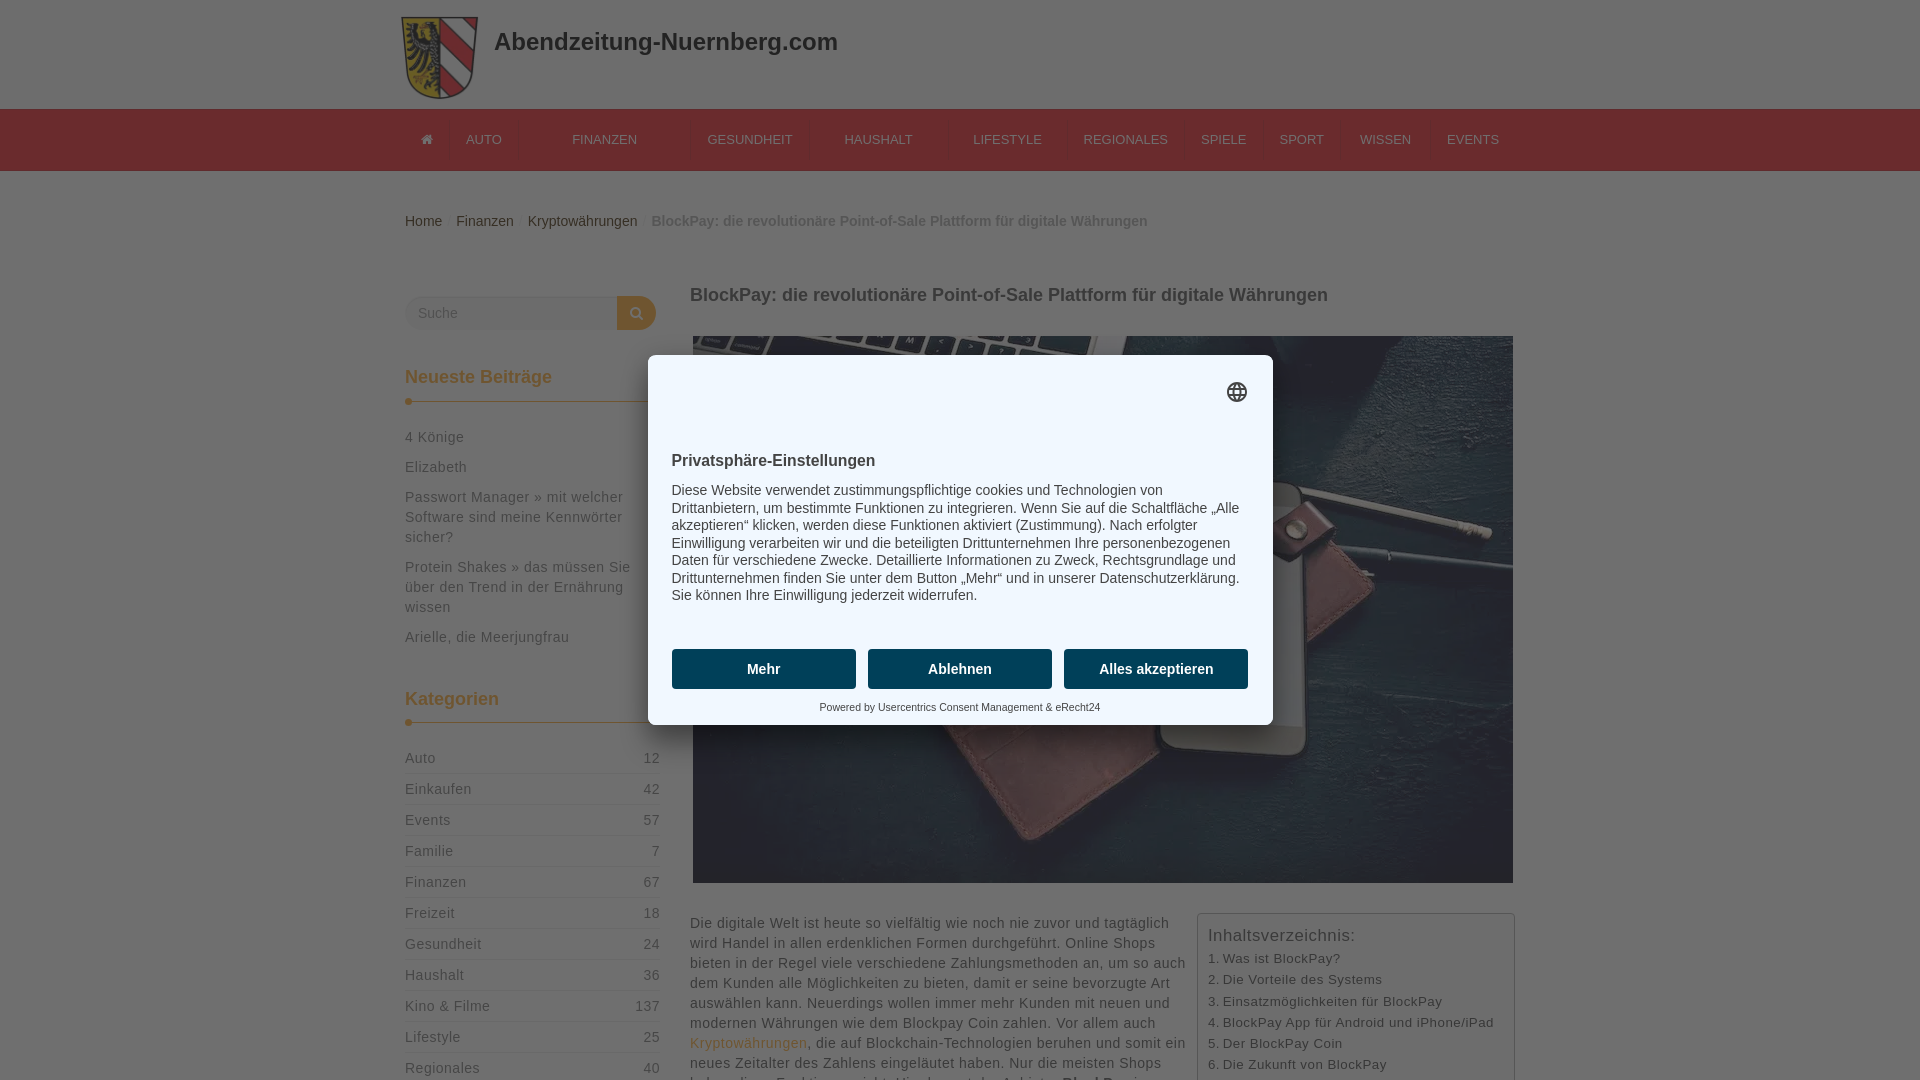  I want to click on Auto
12, so click(420, 758).